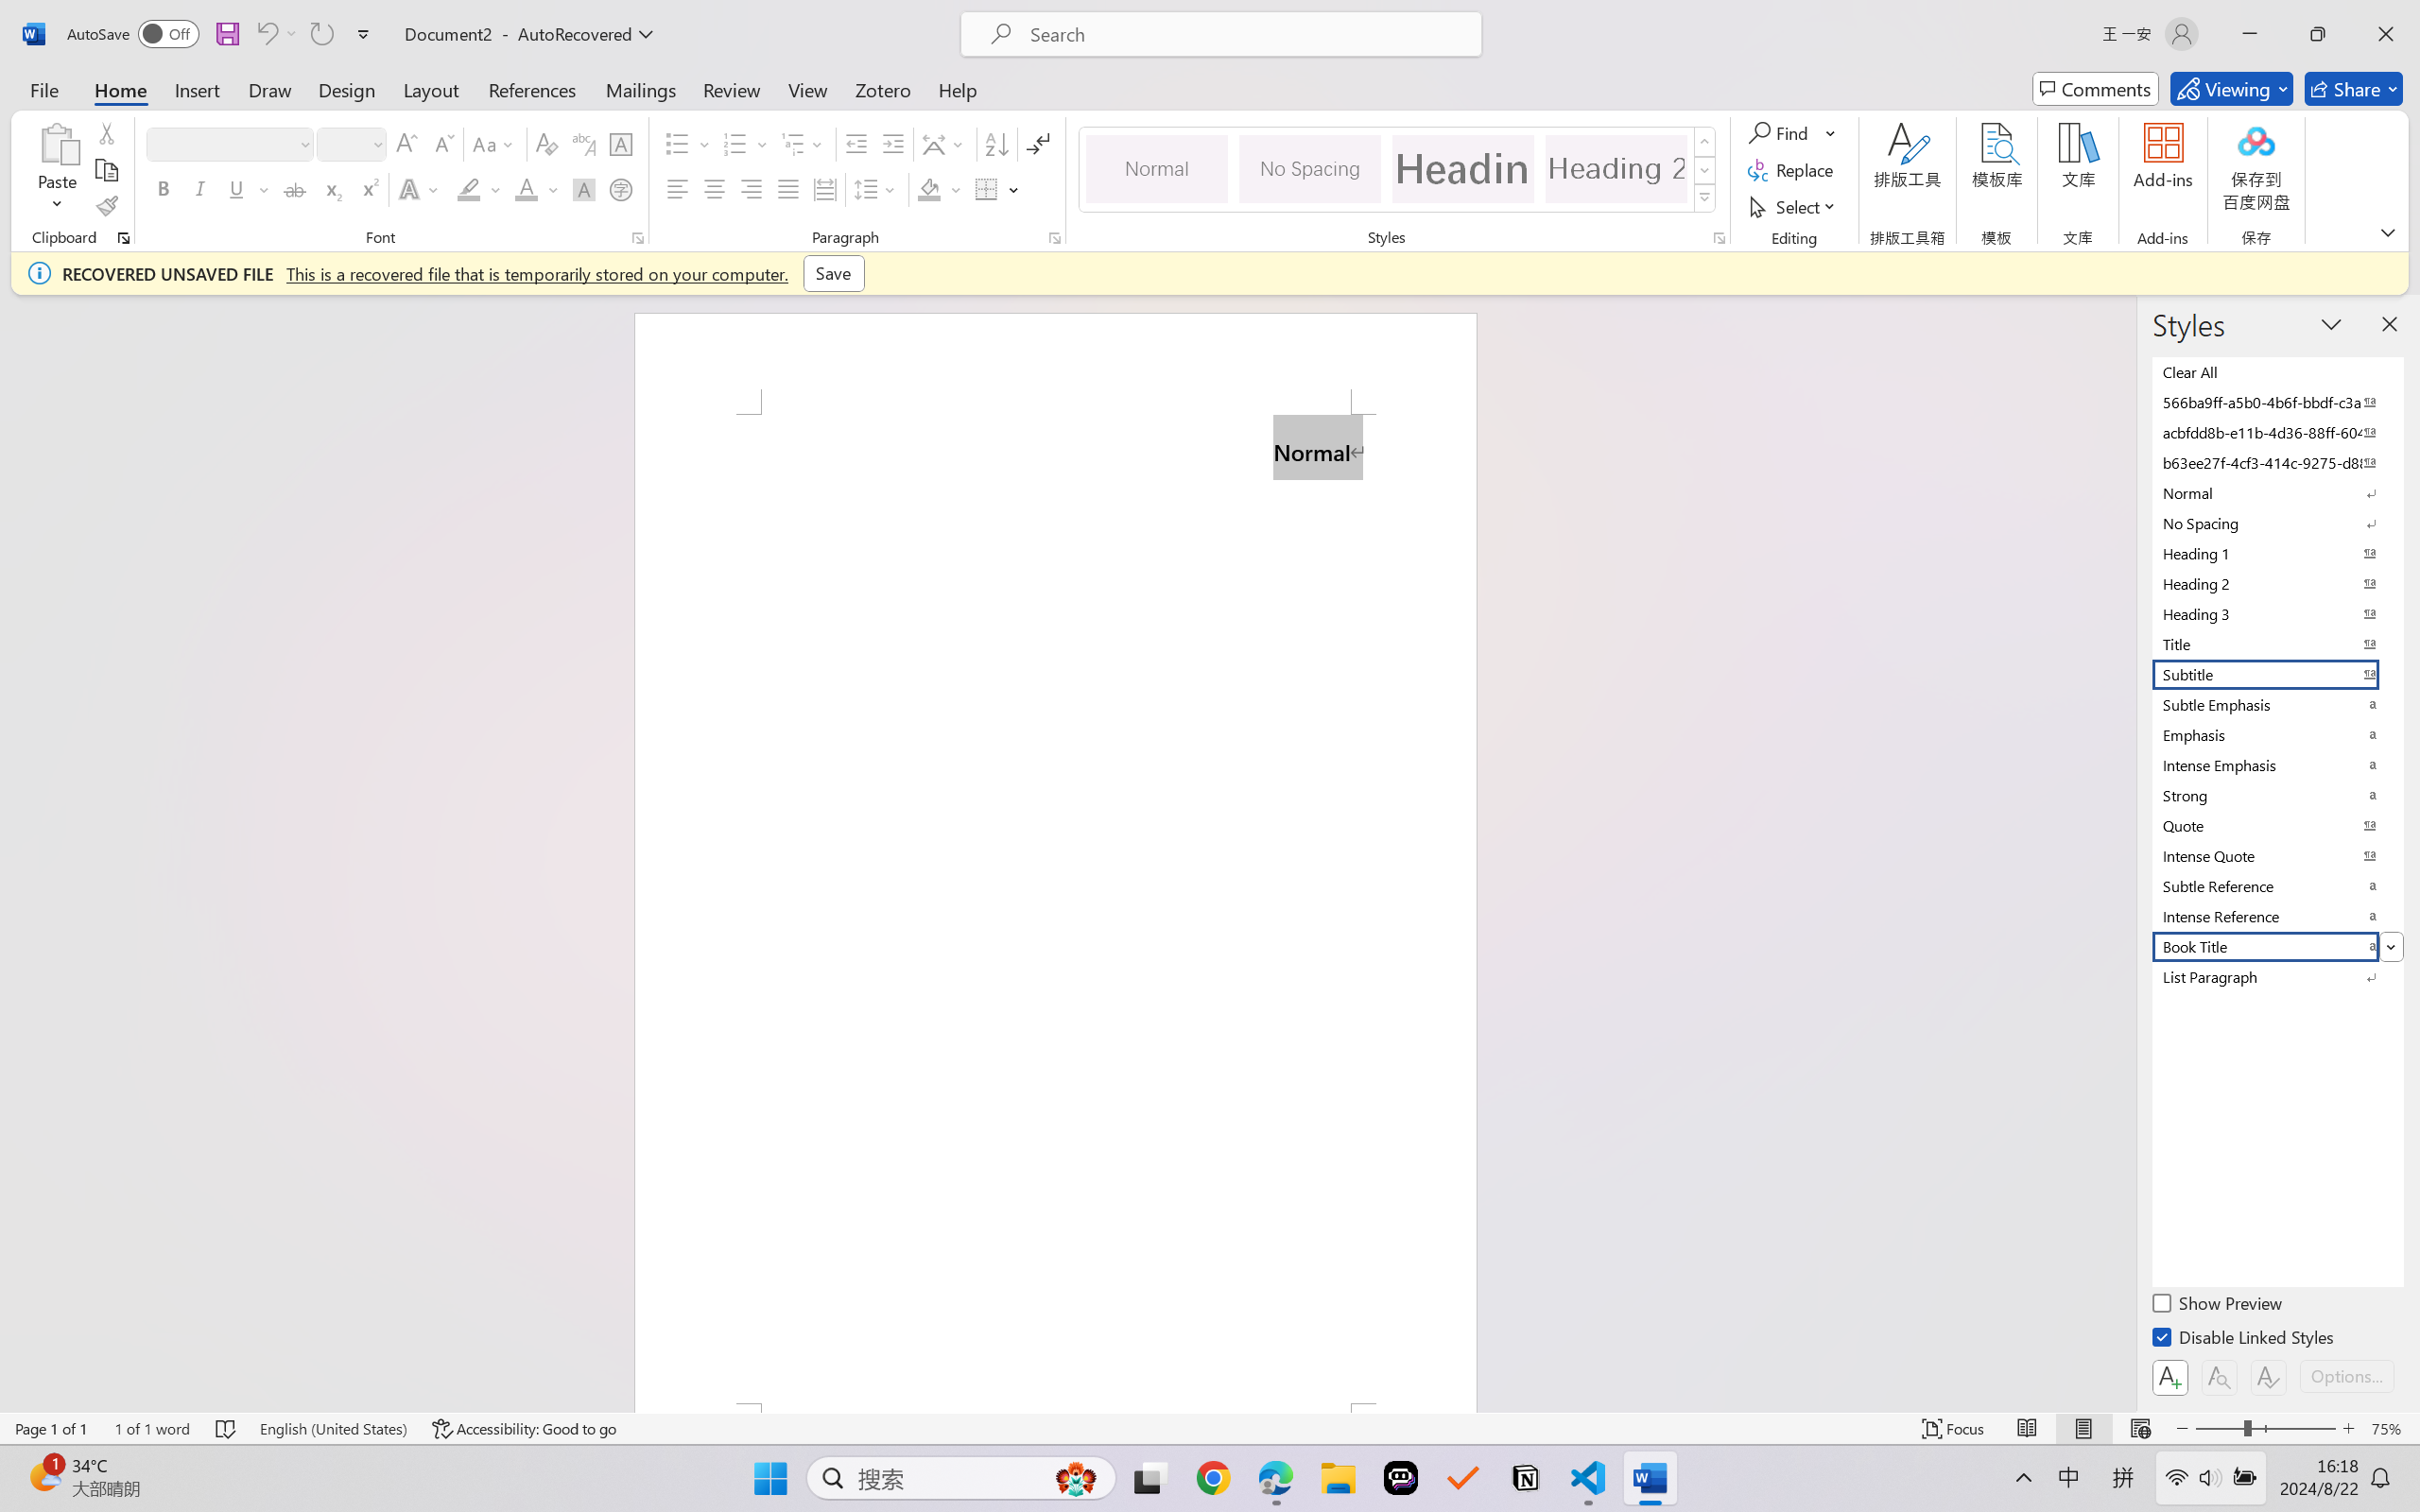 The image size is (2420, 1512). Describe the element at coordinates (1792, 170) in the screenshot. I see `Replace...` at that location.